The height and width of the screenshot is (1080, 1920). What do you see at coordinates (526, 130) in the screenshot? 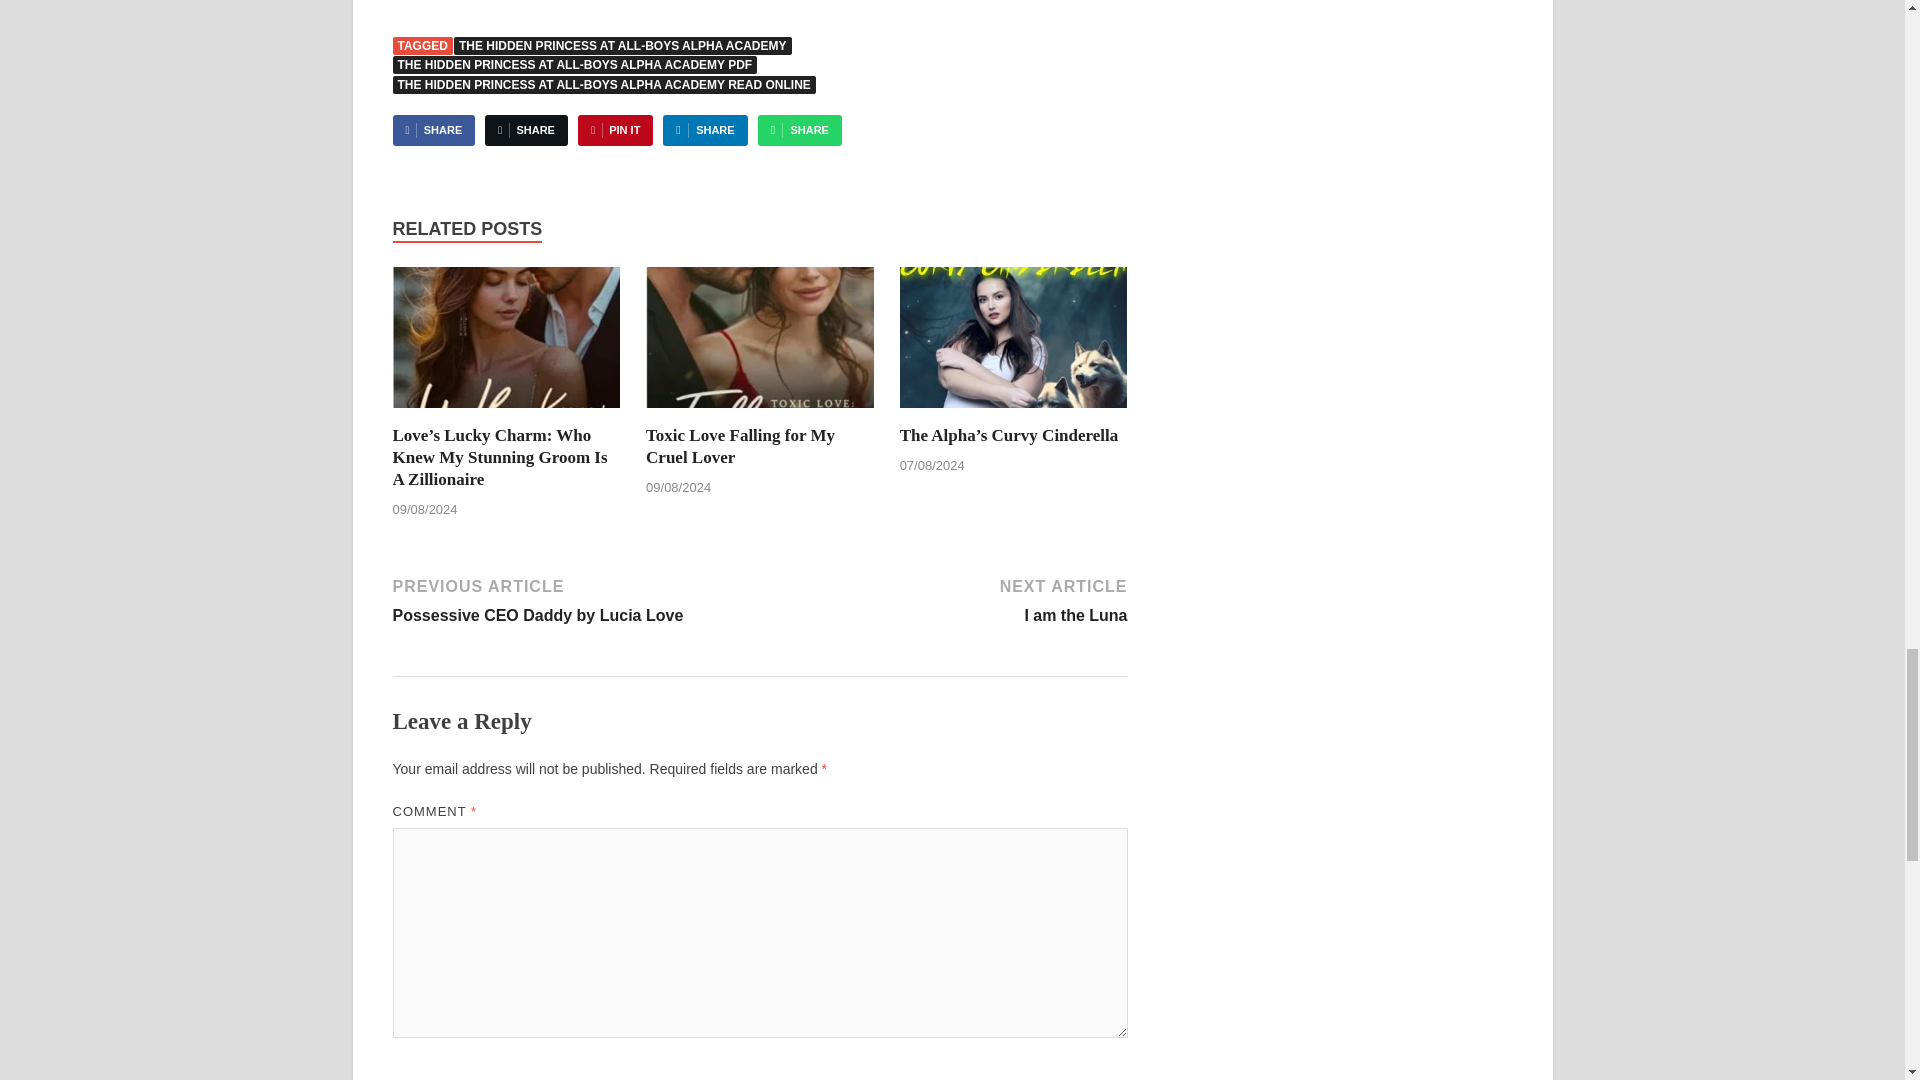
I see `SHARE` at bounding box center [526, 130].